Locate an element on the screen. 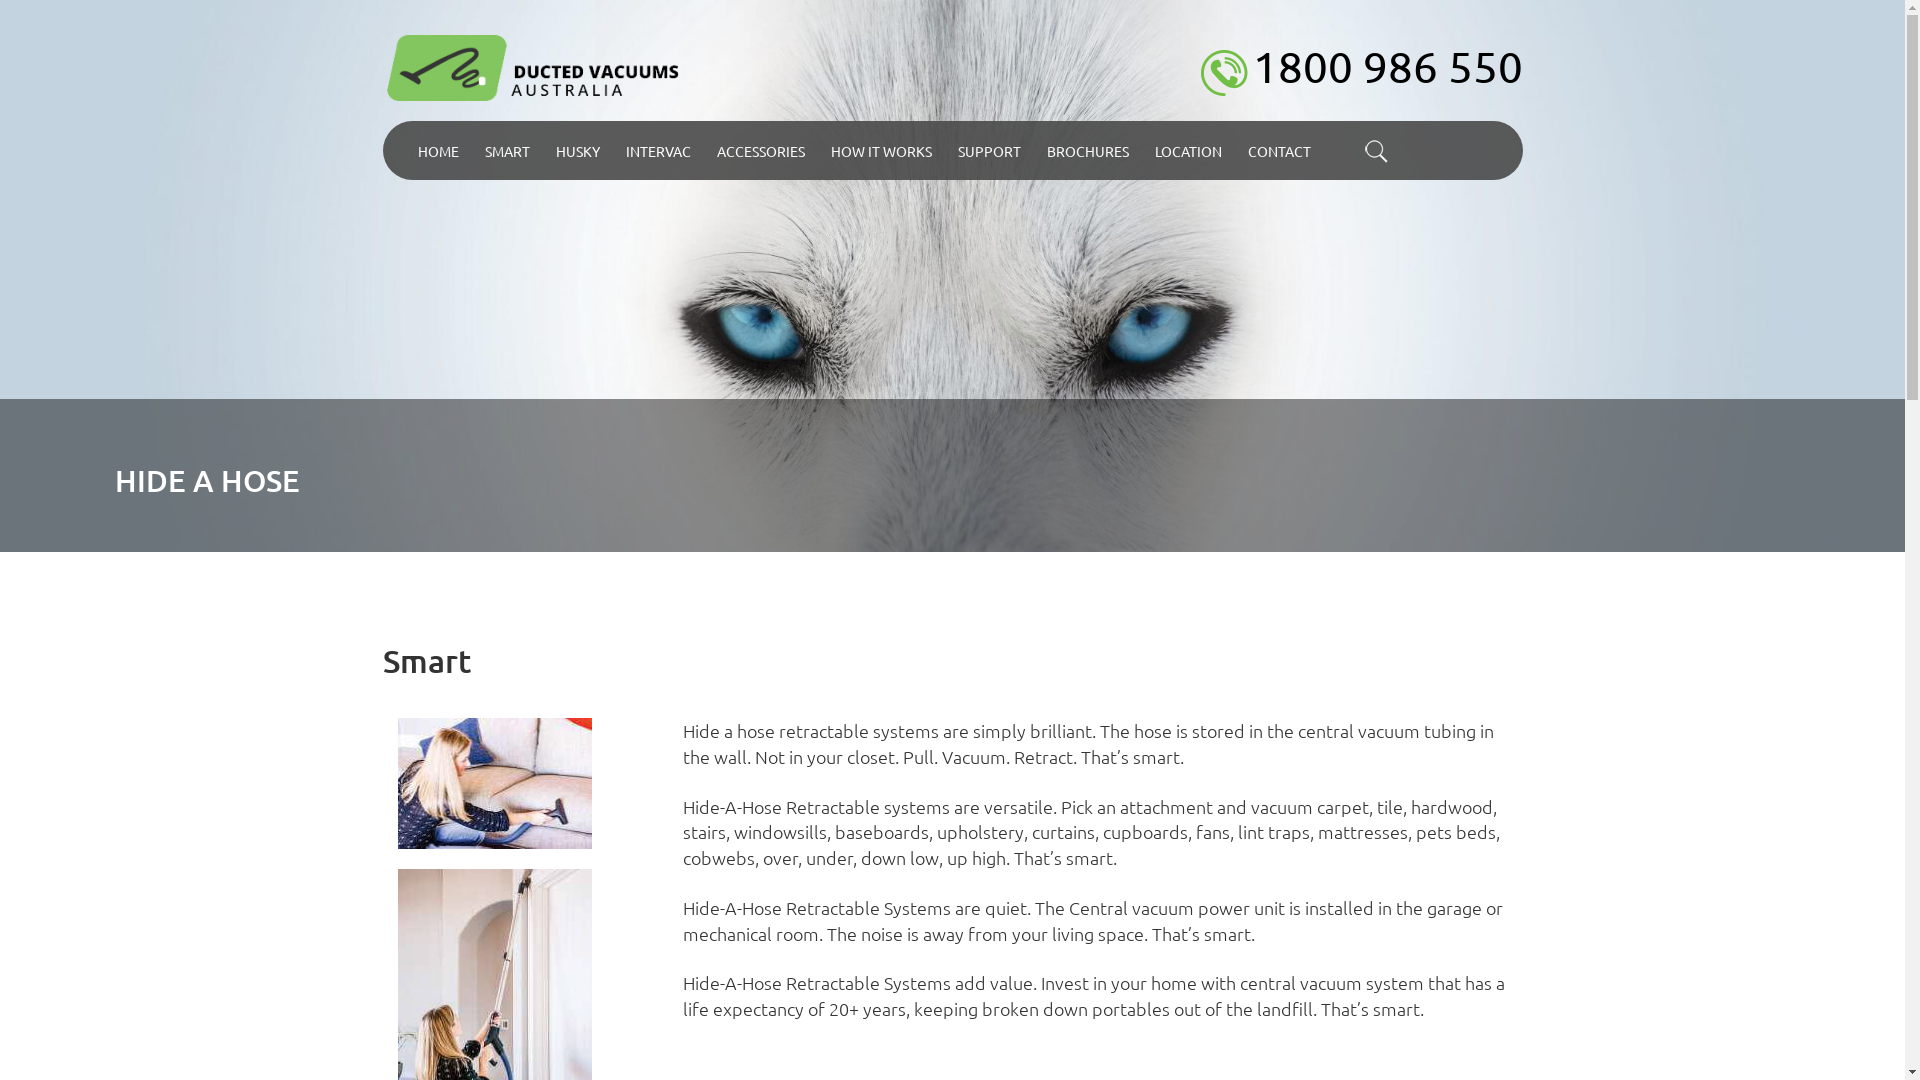  INTERVAC is located at coordinates (658, 150).